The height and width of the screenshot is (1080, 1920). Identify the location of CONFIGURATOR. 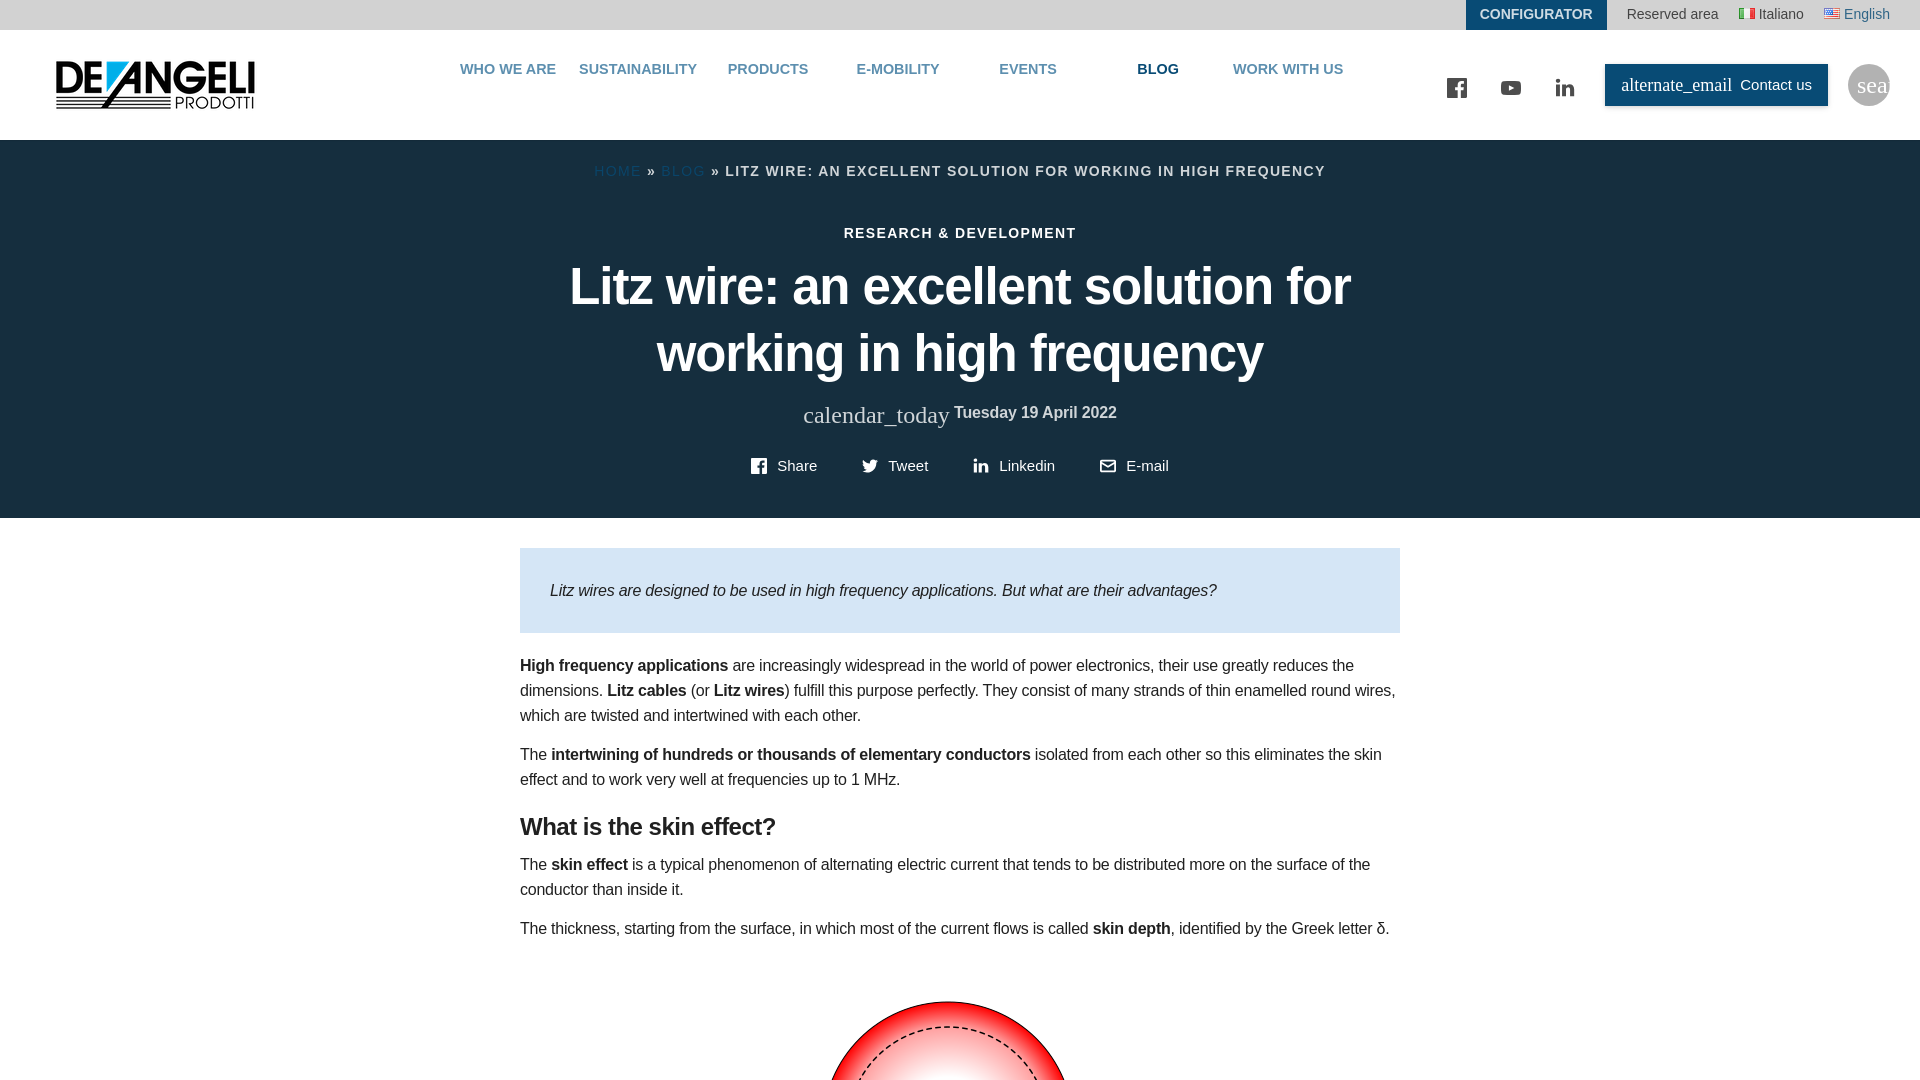
(1536, 14).